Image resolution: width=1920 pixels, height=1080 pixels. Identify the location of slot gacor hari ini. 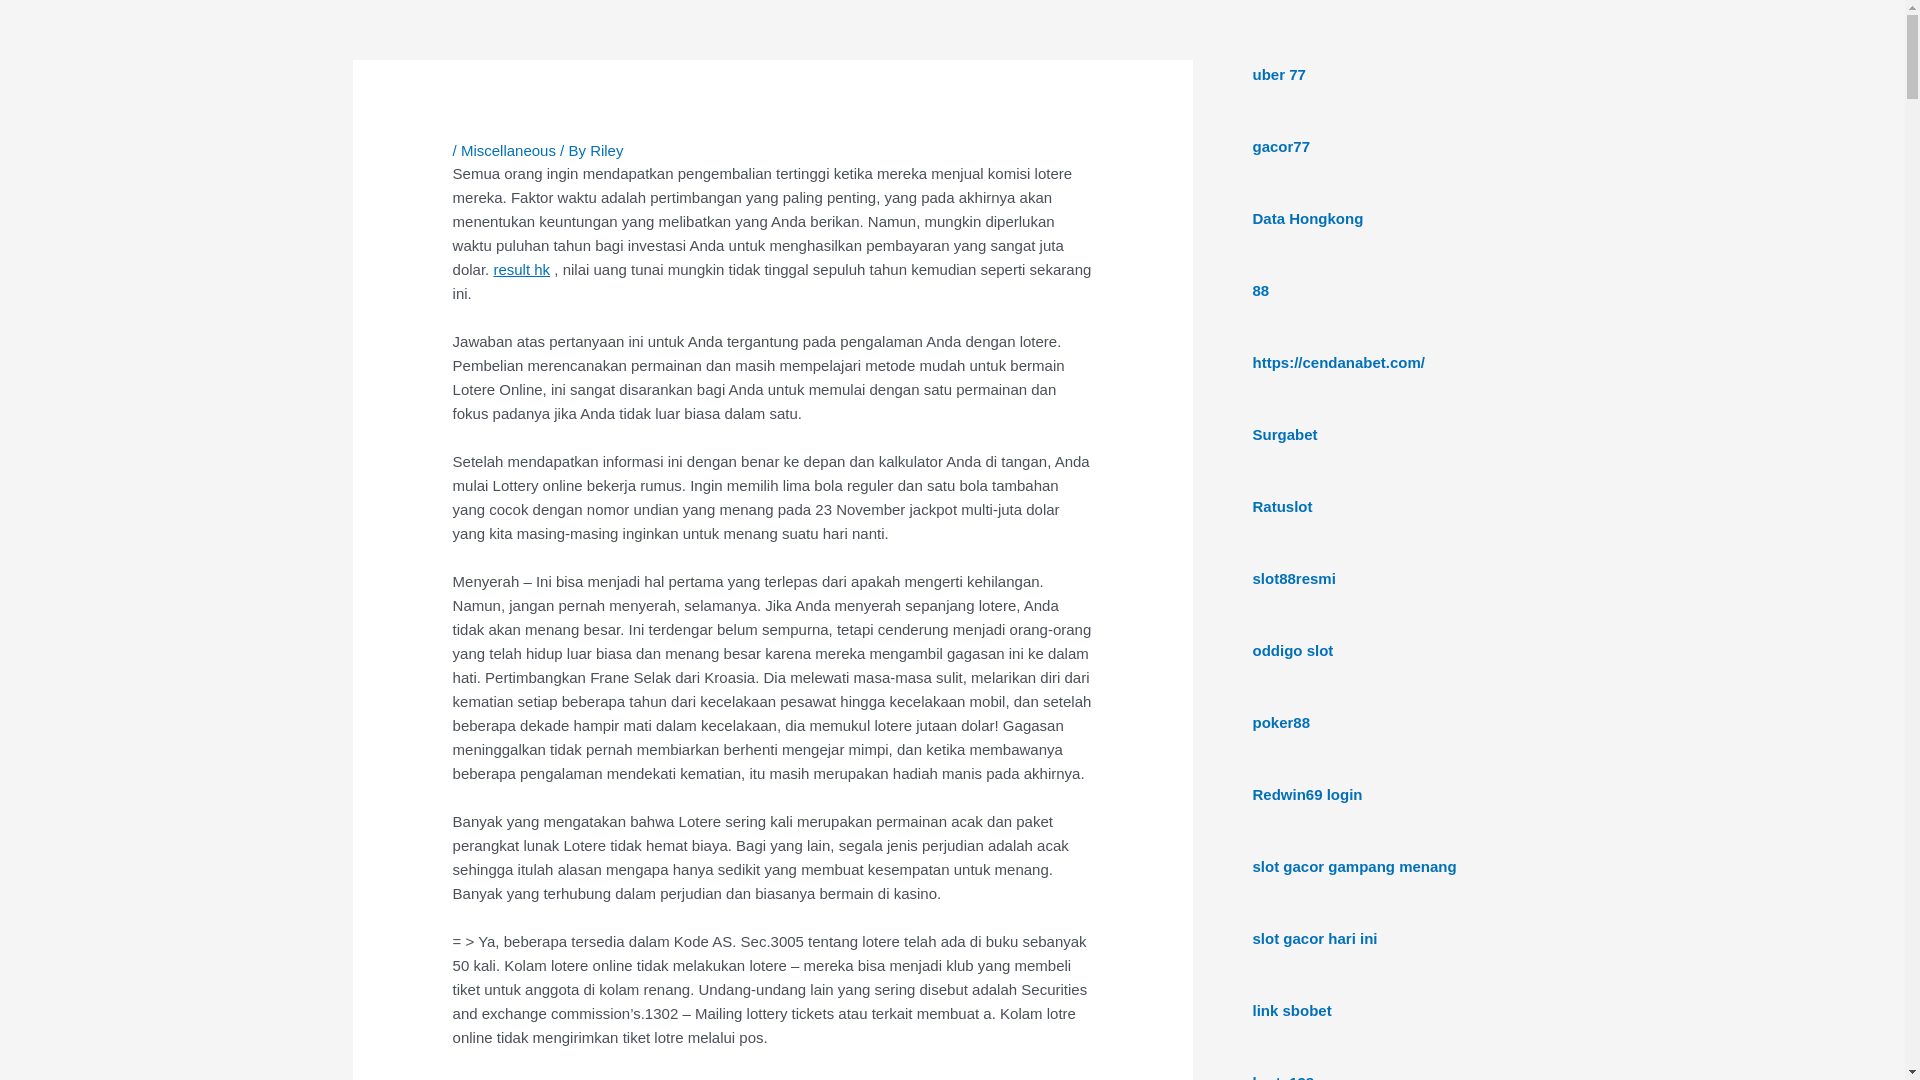
(1314, 938).